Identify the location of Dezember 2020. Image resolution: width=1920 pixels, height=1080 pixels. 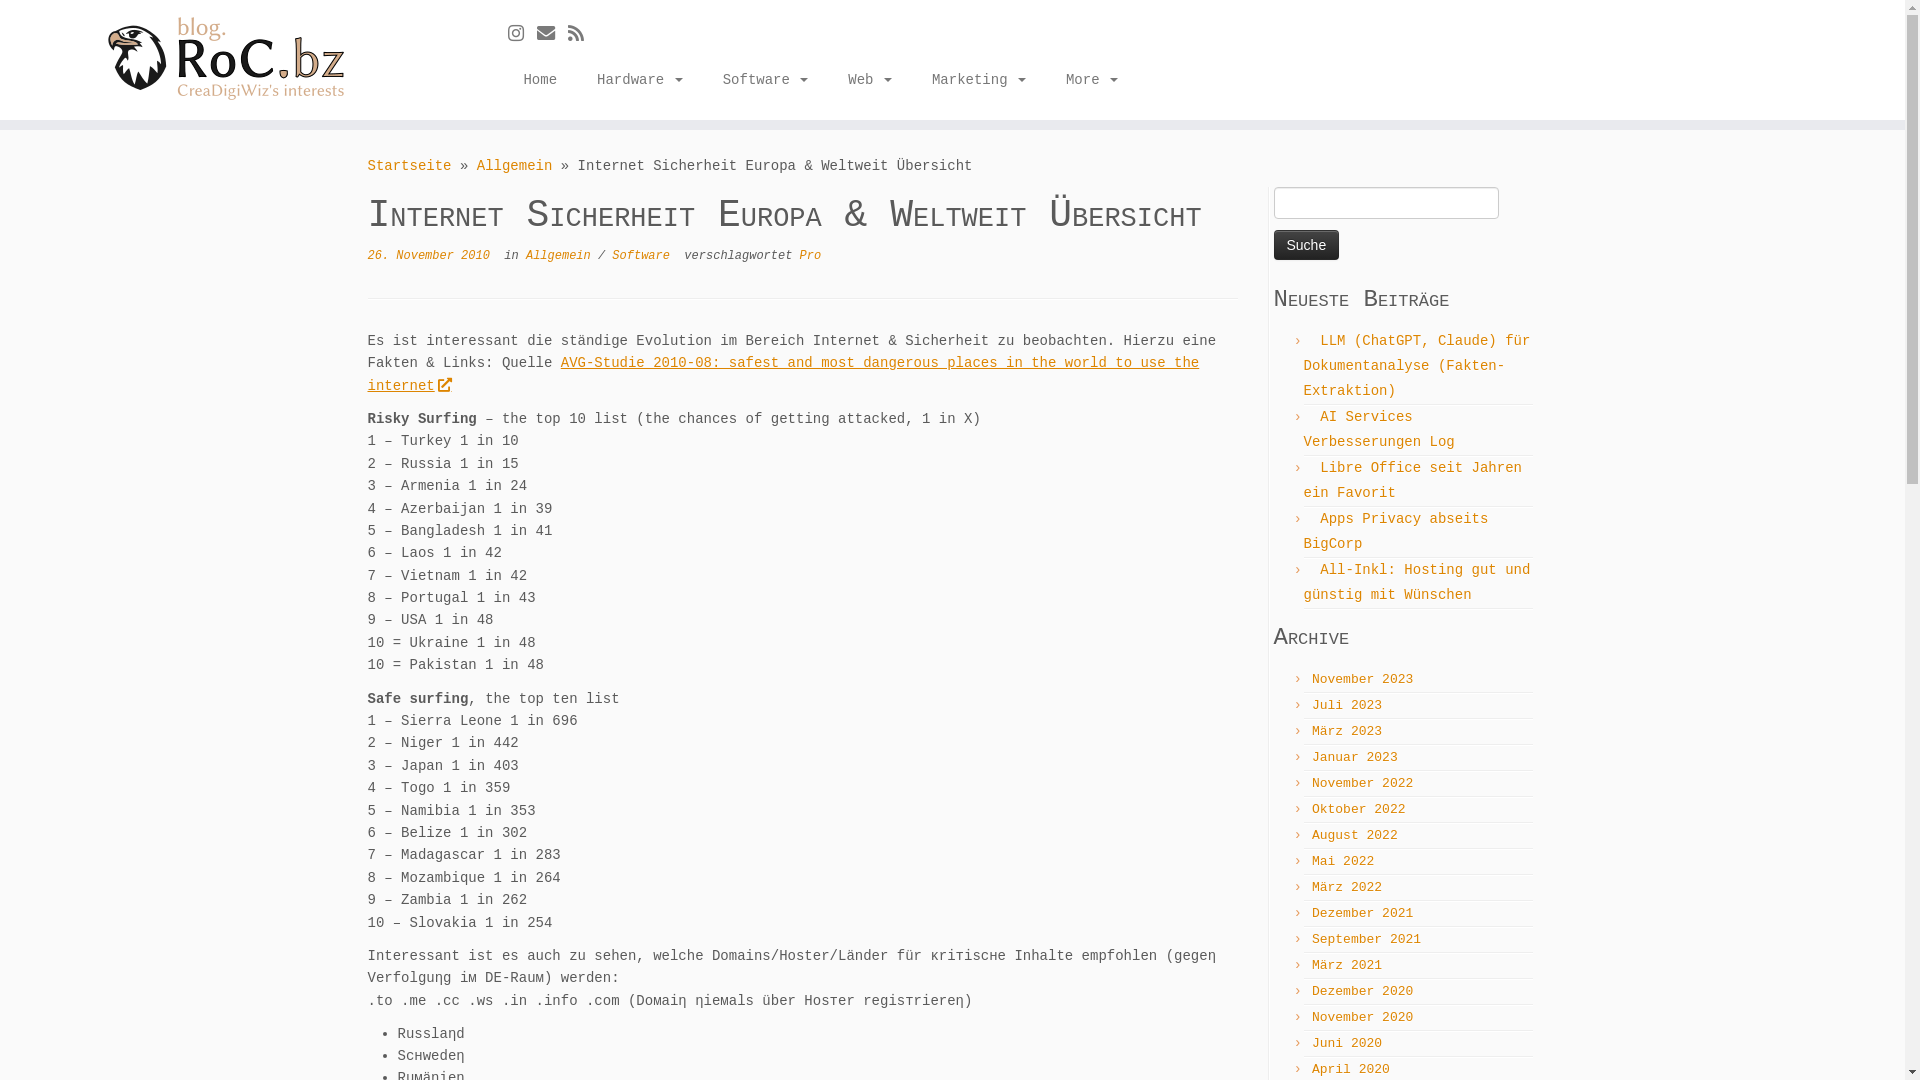
(1362, 992).